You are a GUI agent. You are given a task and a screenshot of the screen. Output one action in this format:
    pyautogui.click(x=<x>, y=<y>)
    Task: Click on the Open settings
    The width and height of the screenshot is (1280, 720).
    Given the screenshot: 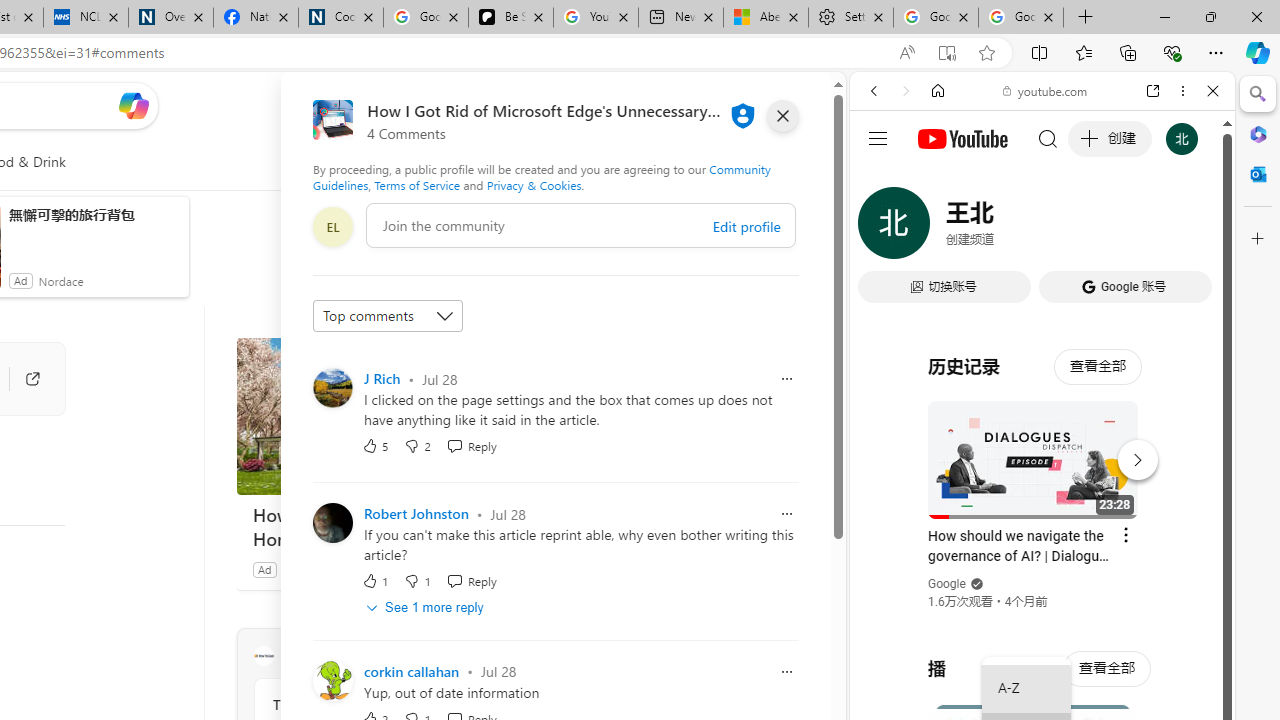 What is the action you would take?
    pyautogui.click(x=786, y=105)
    